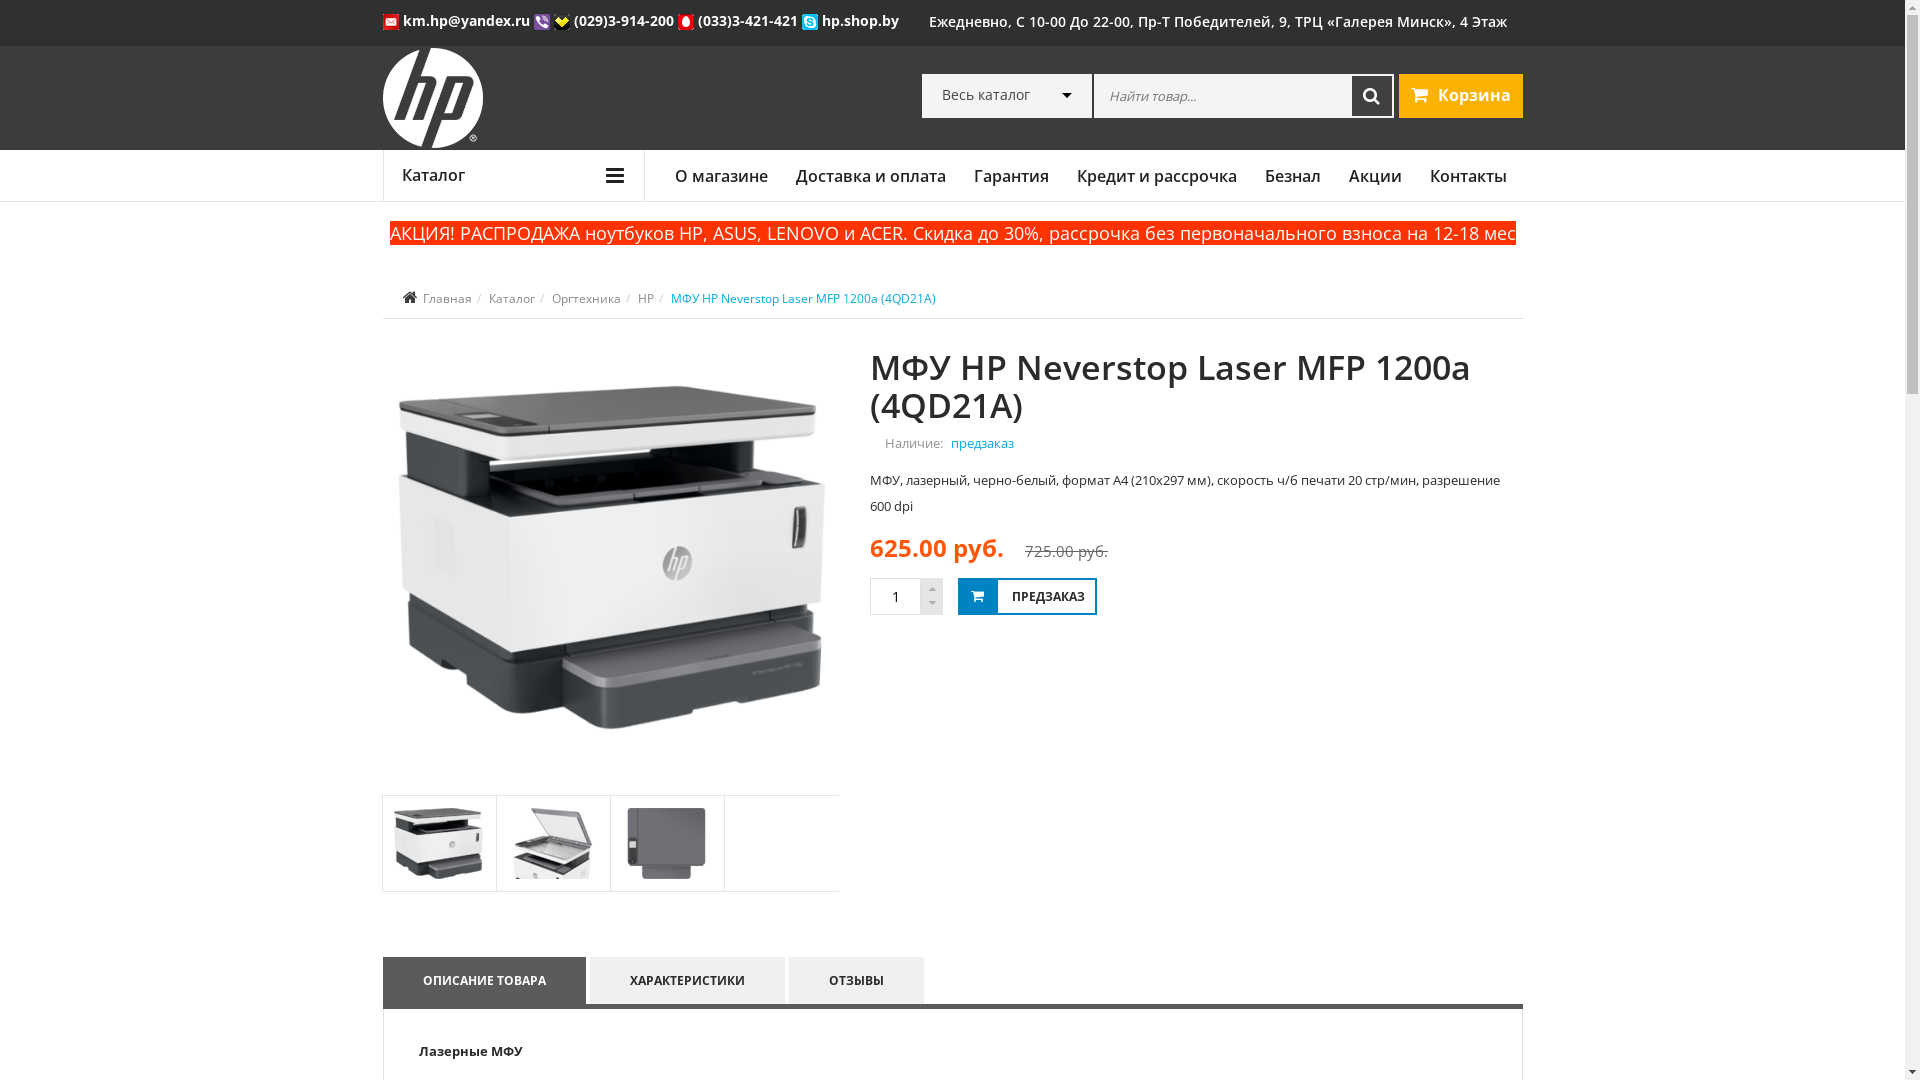  What do you see at coordinates (646, 298) in the screenshot?
I see `HP` at bounding box center [646, 298].